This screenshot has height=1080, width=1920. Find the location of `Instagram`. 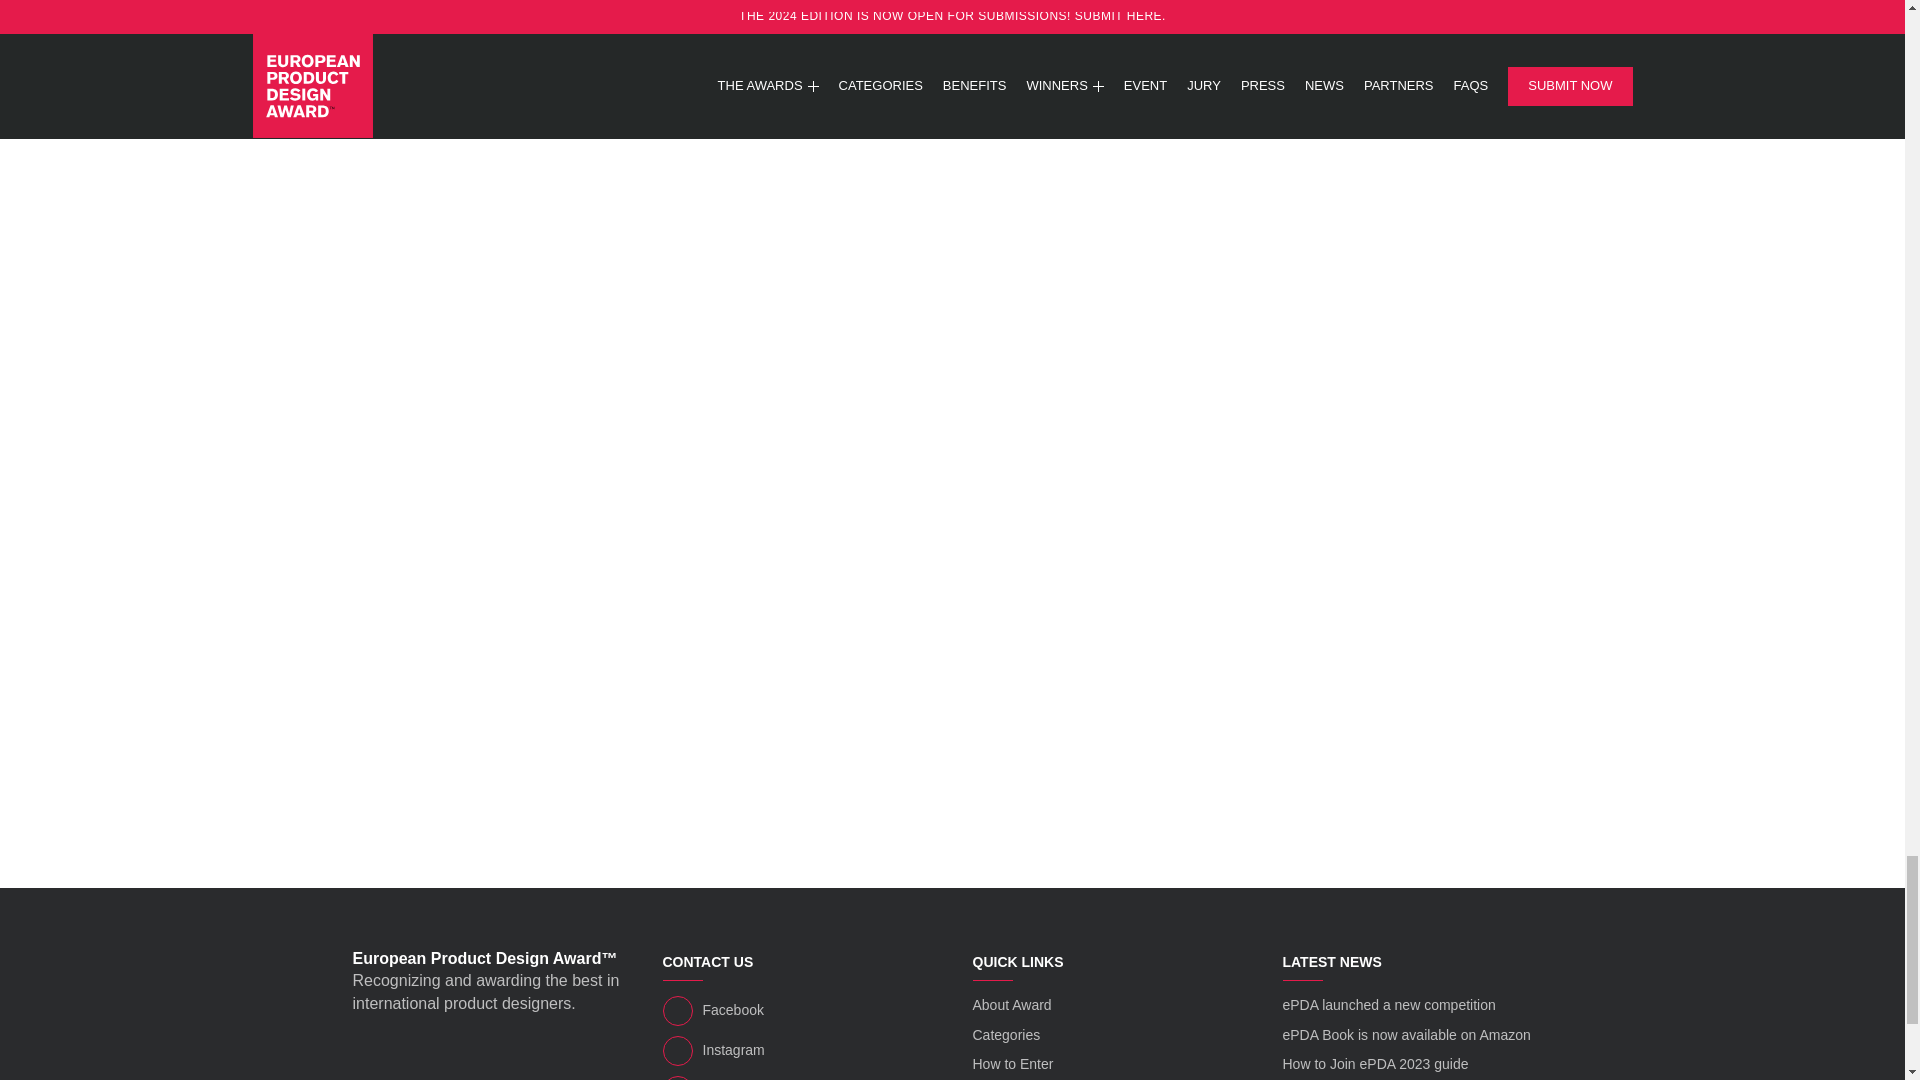

Instagram is located at coordinates (796, 1050).